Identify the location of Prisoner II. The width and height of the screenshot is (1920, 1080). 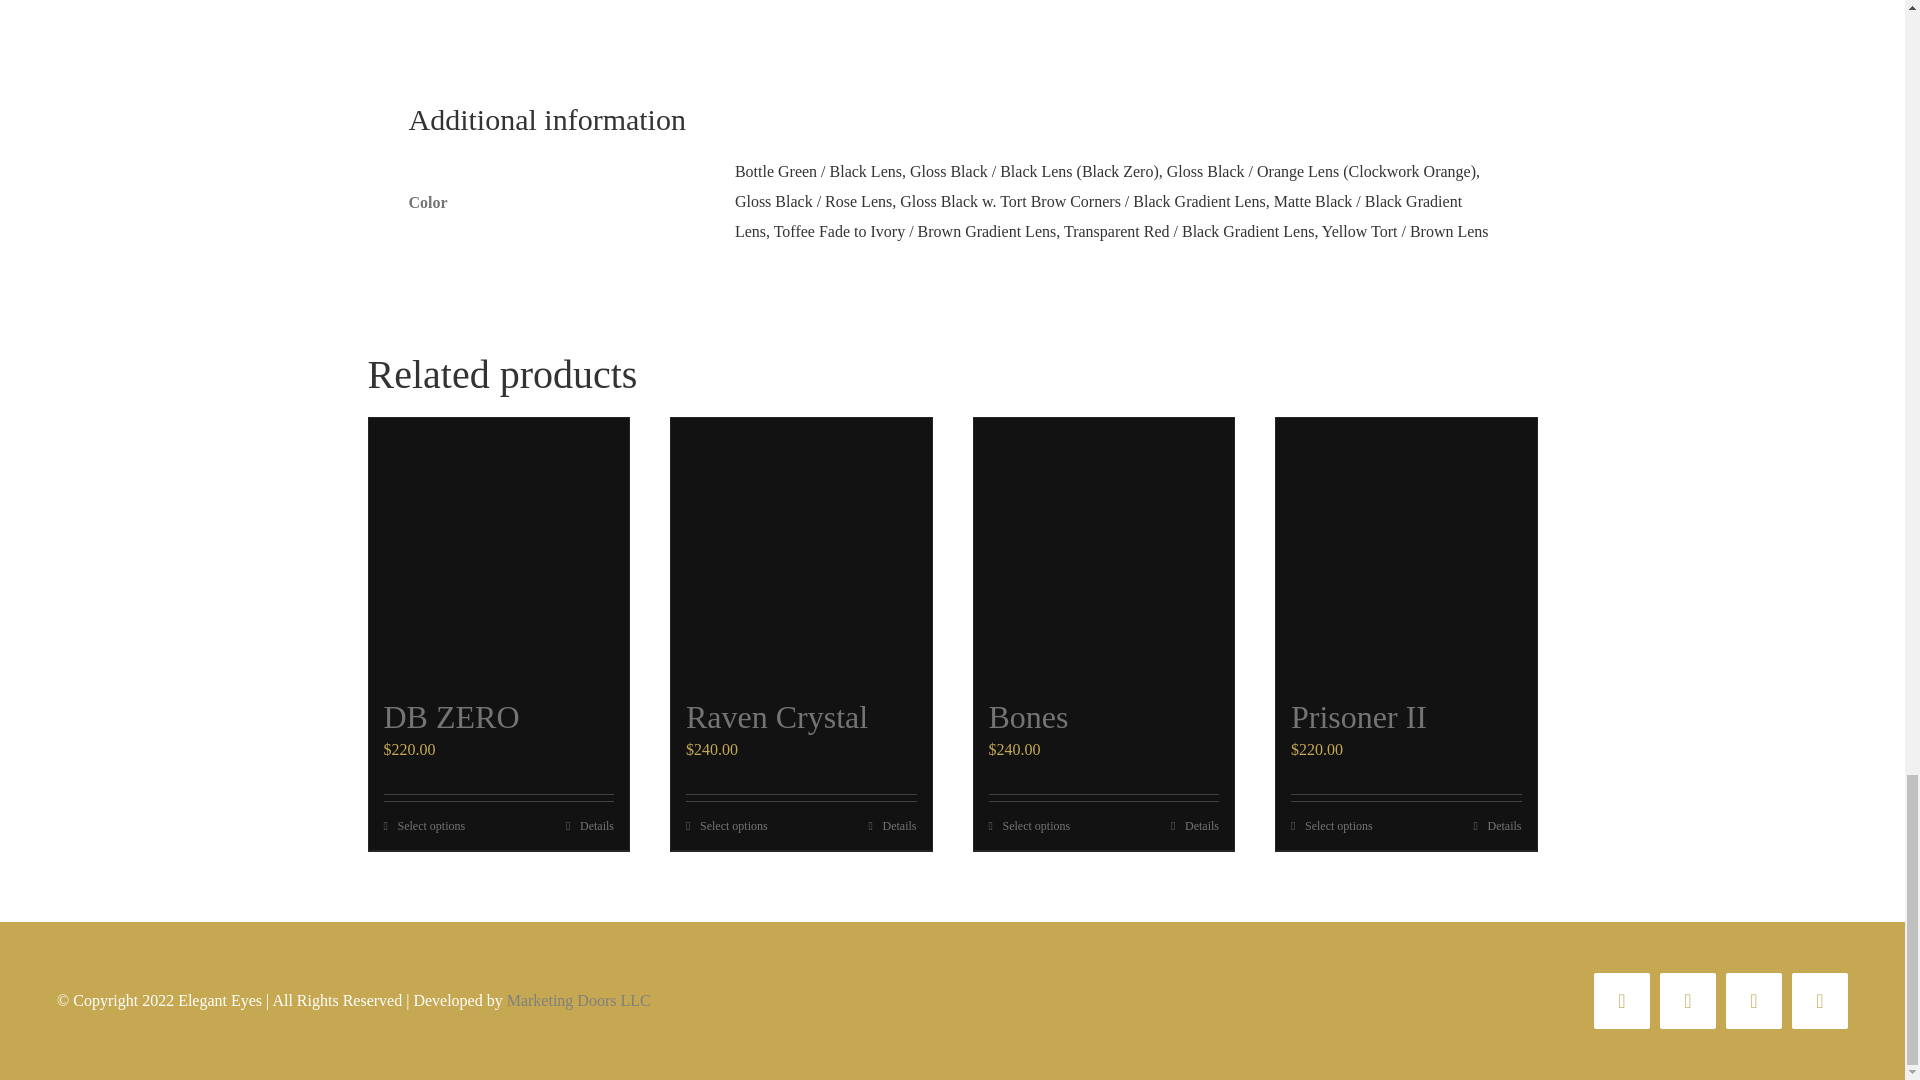
(1358, 716).